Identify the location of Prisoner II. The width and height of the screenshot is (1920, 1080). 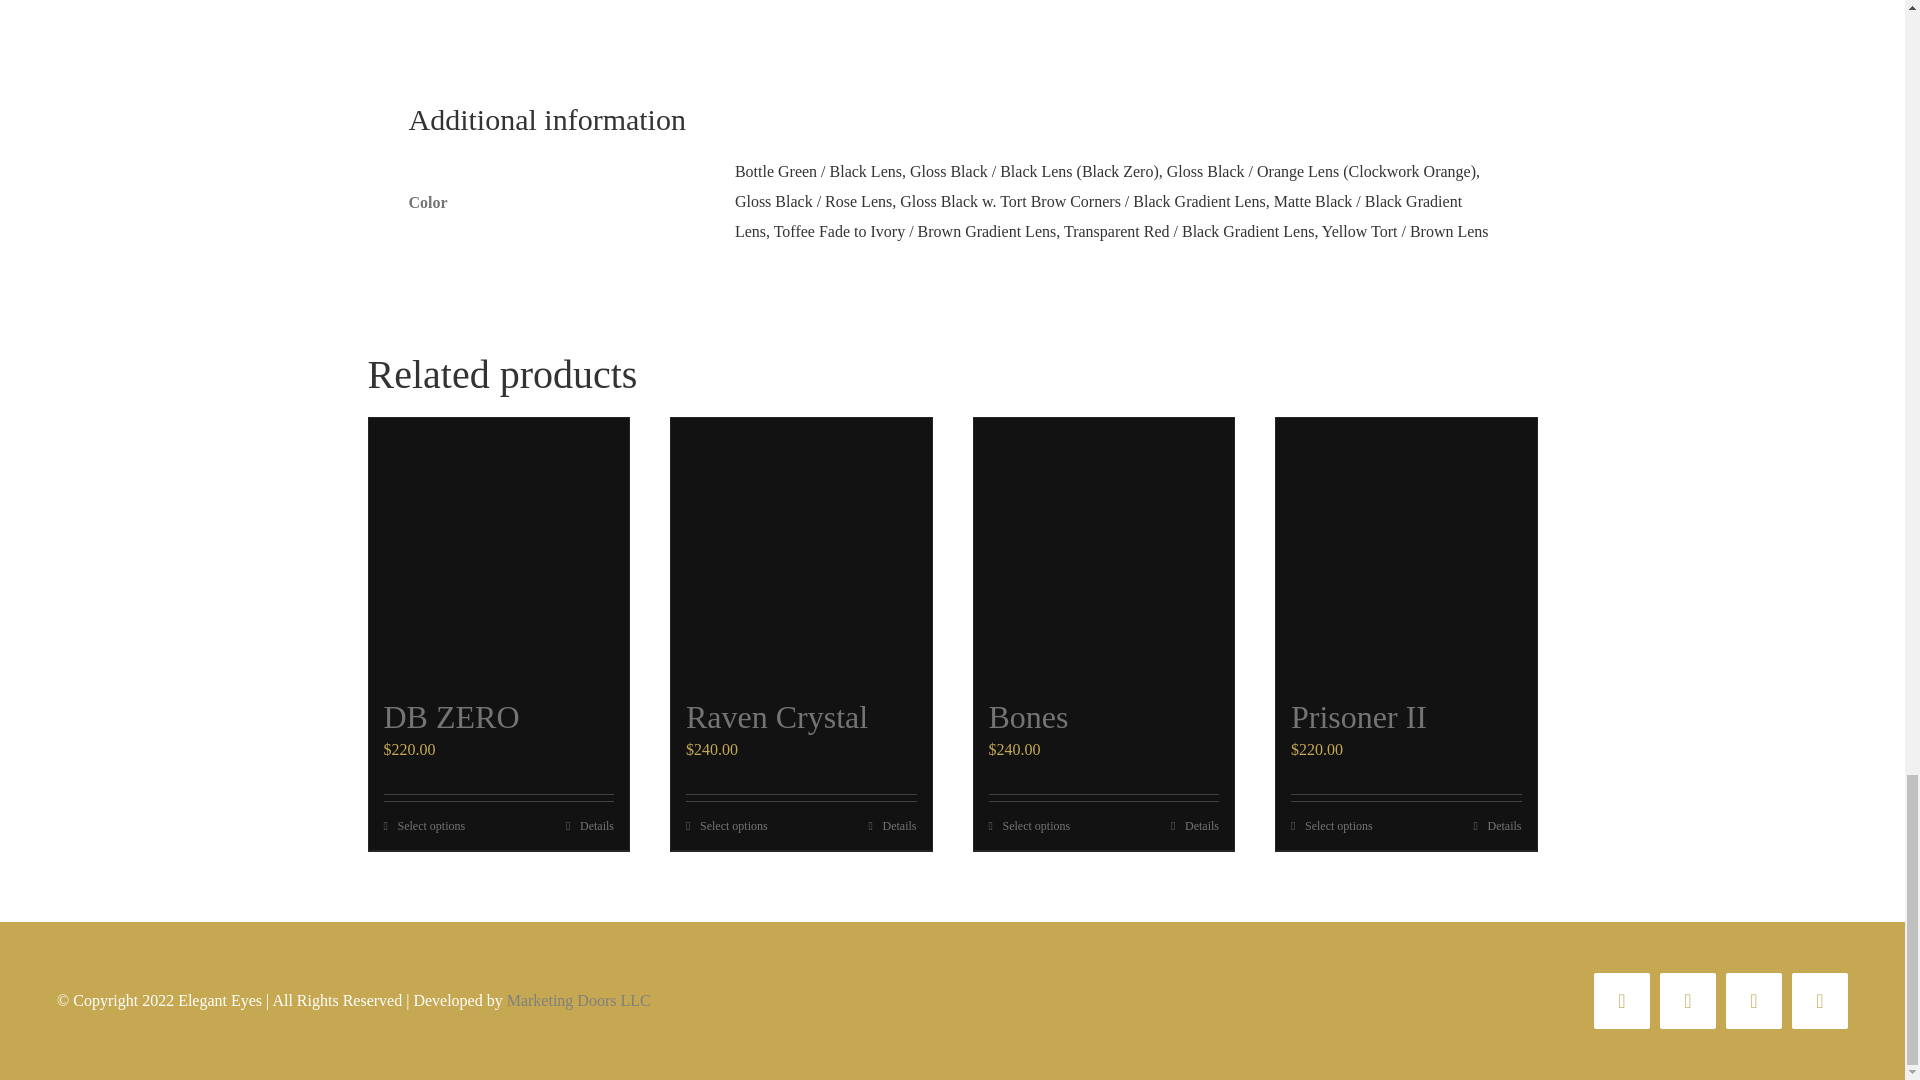
(1358, 716).